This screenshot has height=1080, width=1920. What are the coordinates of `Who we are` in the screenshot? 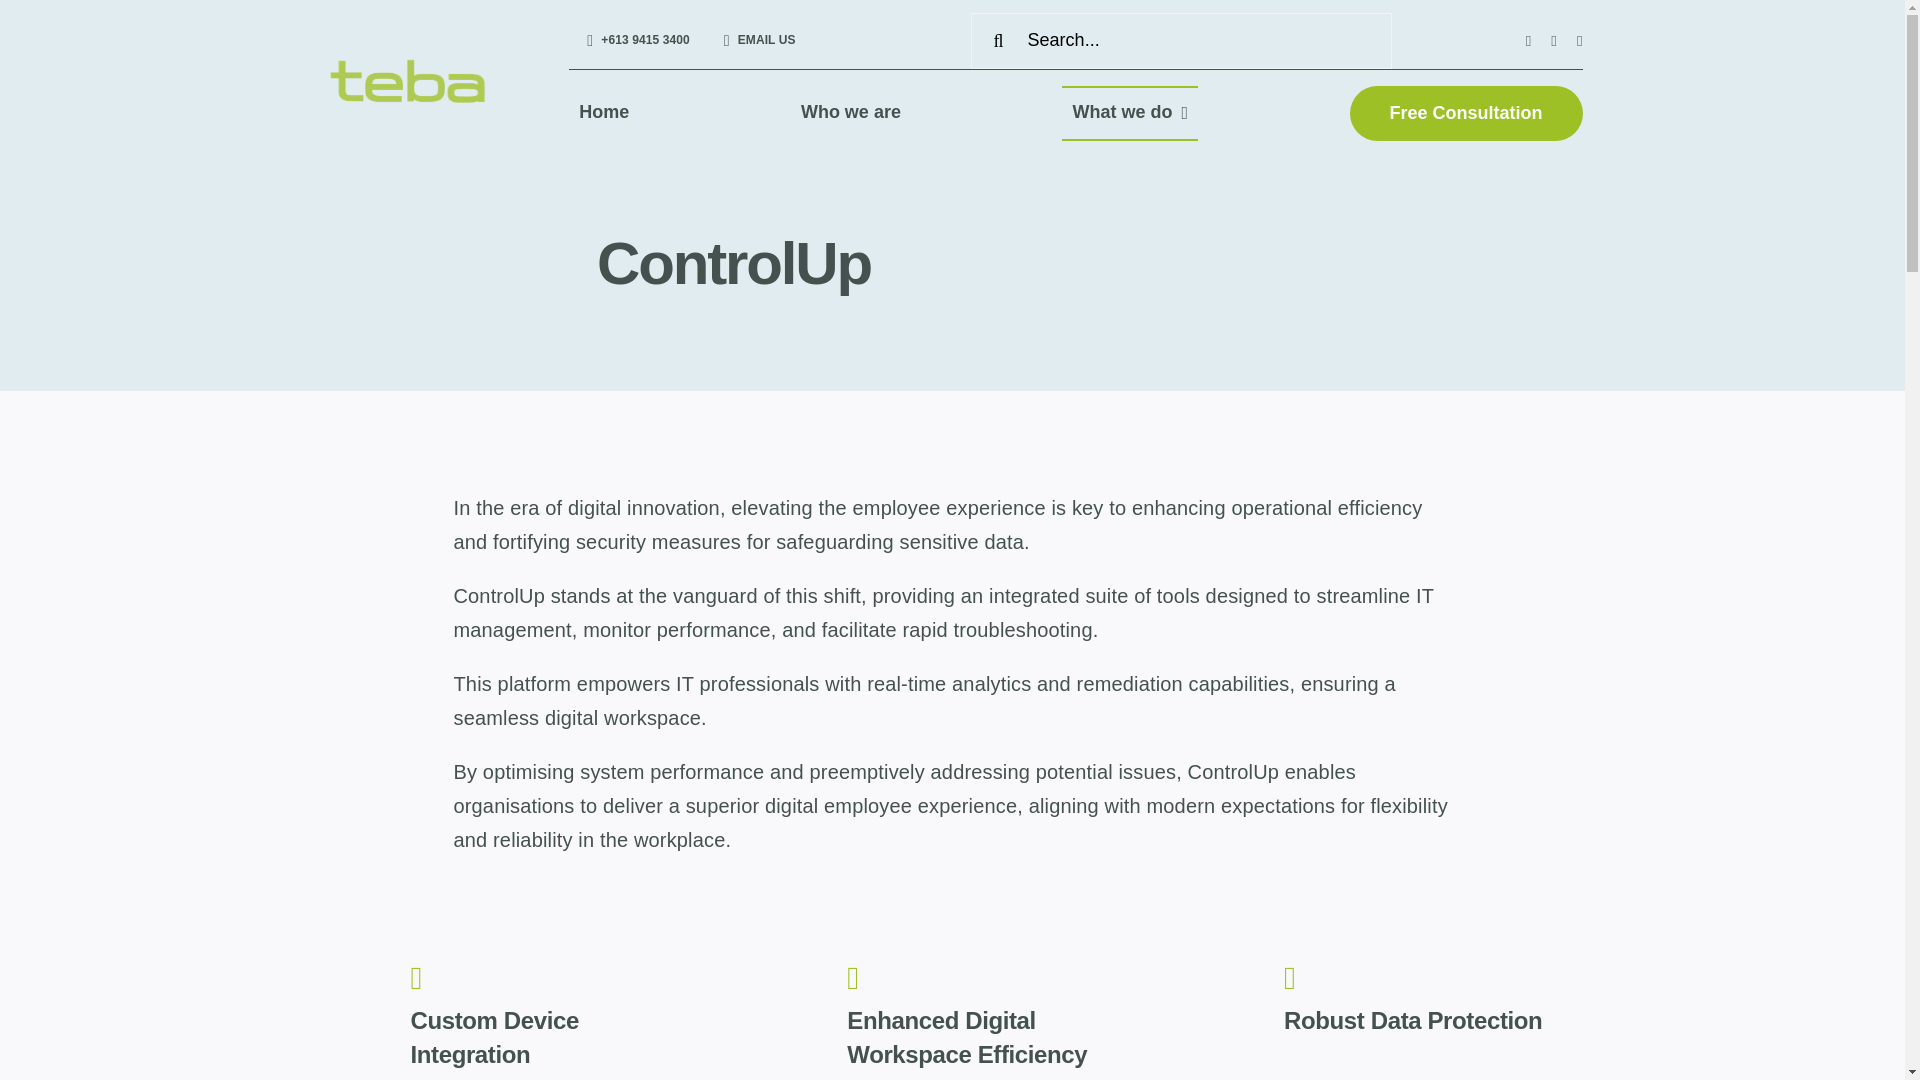 It's located at (850, 114).